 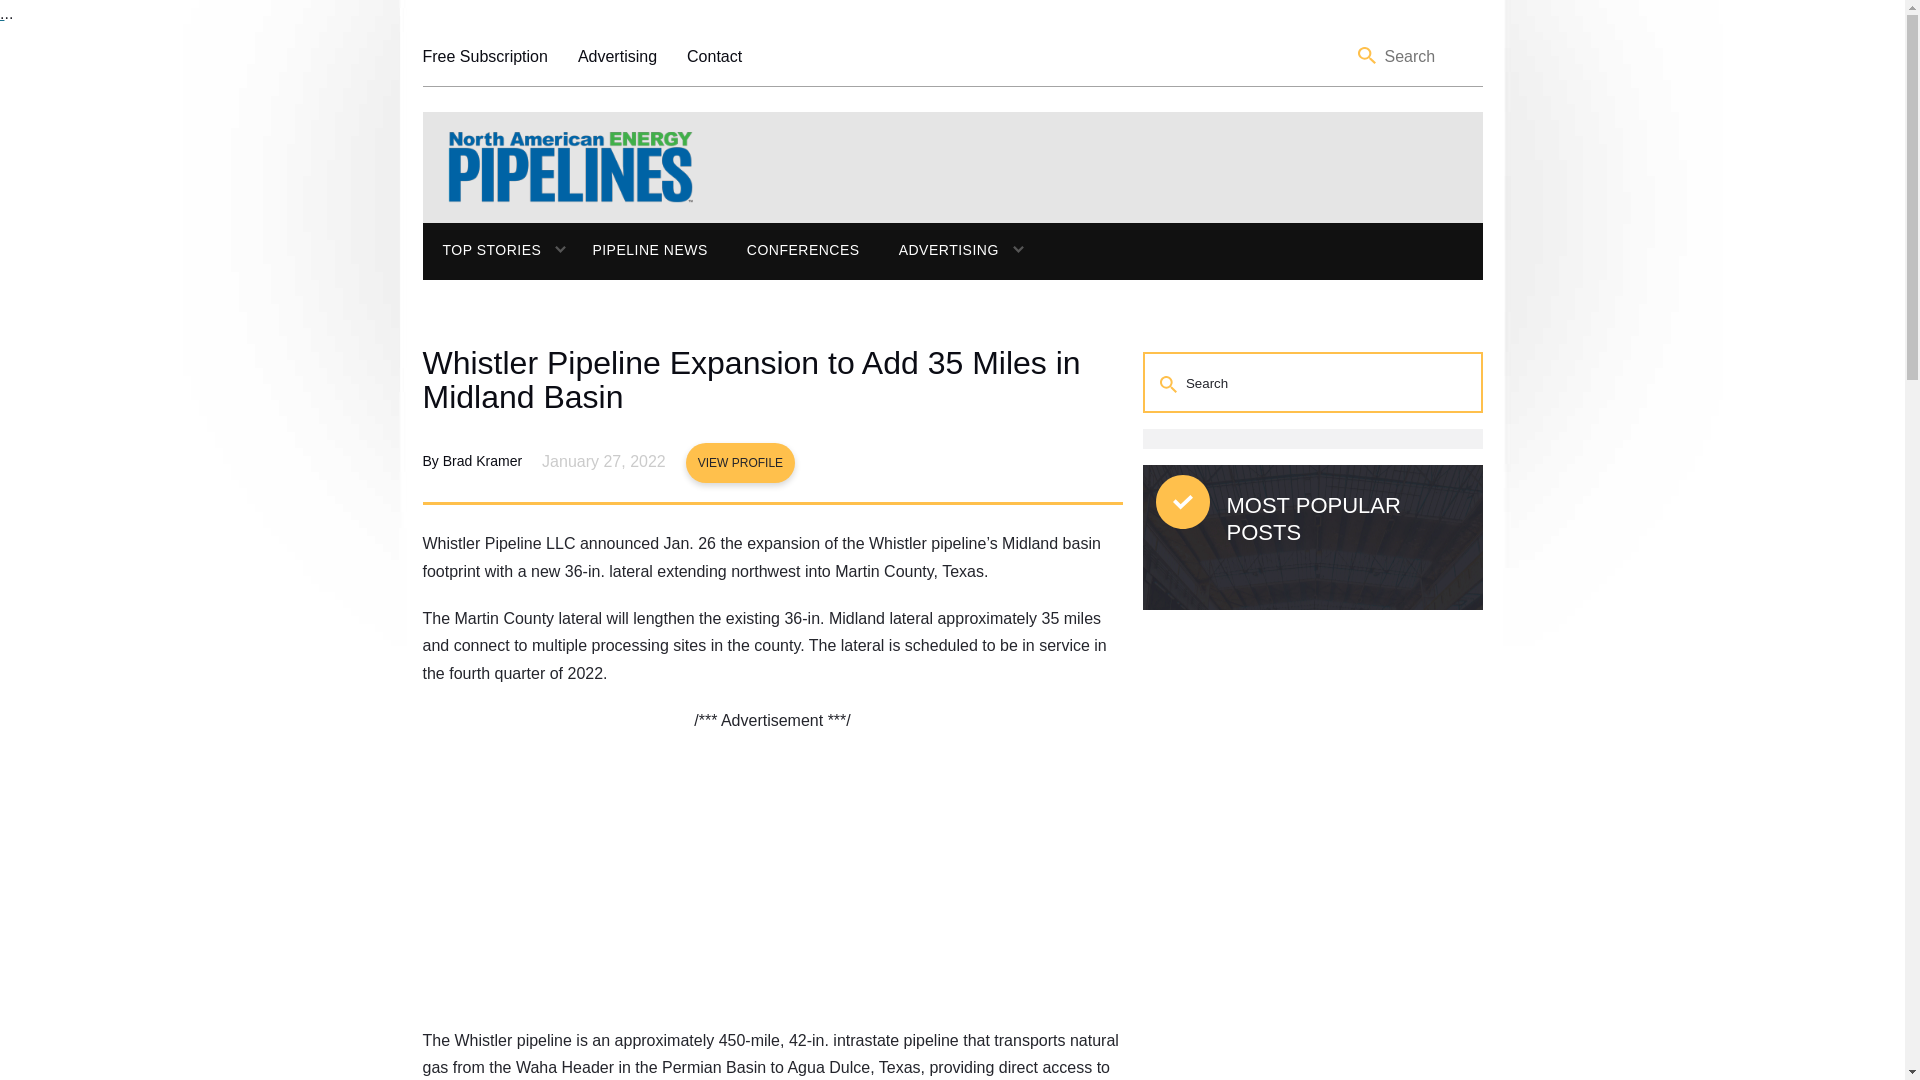 What do you see at coordinates (484, 56) in the screenshot?
I see `Free Magazine Subscription` at bounding box center [484, 56].